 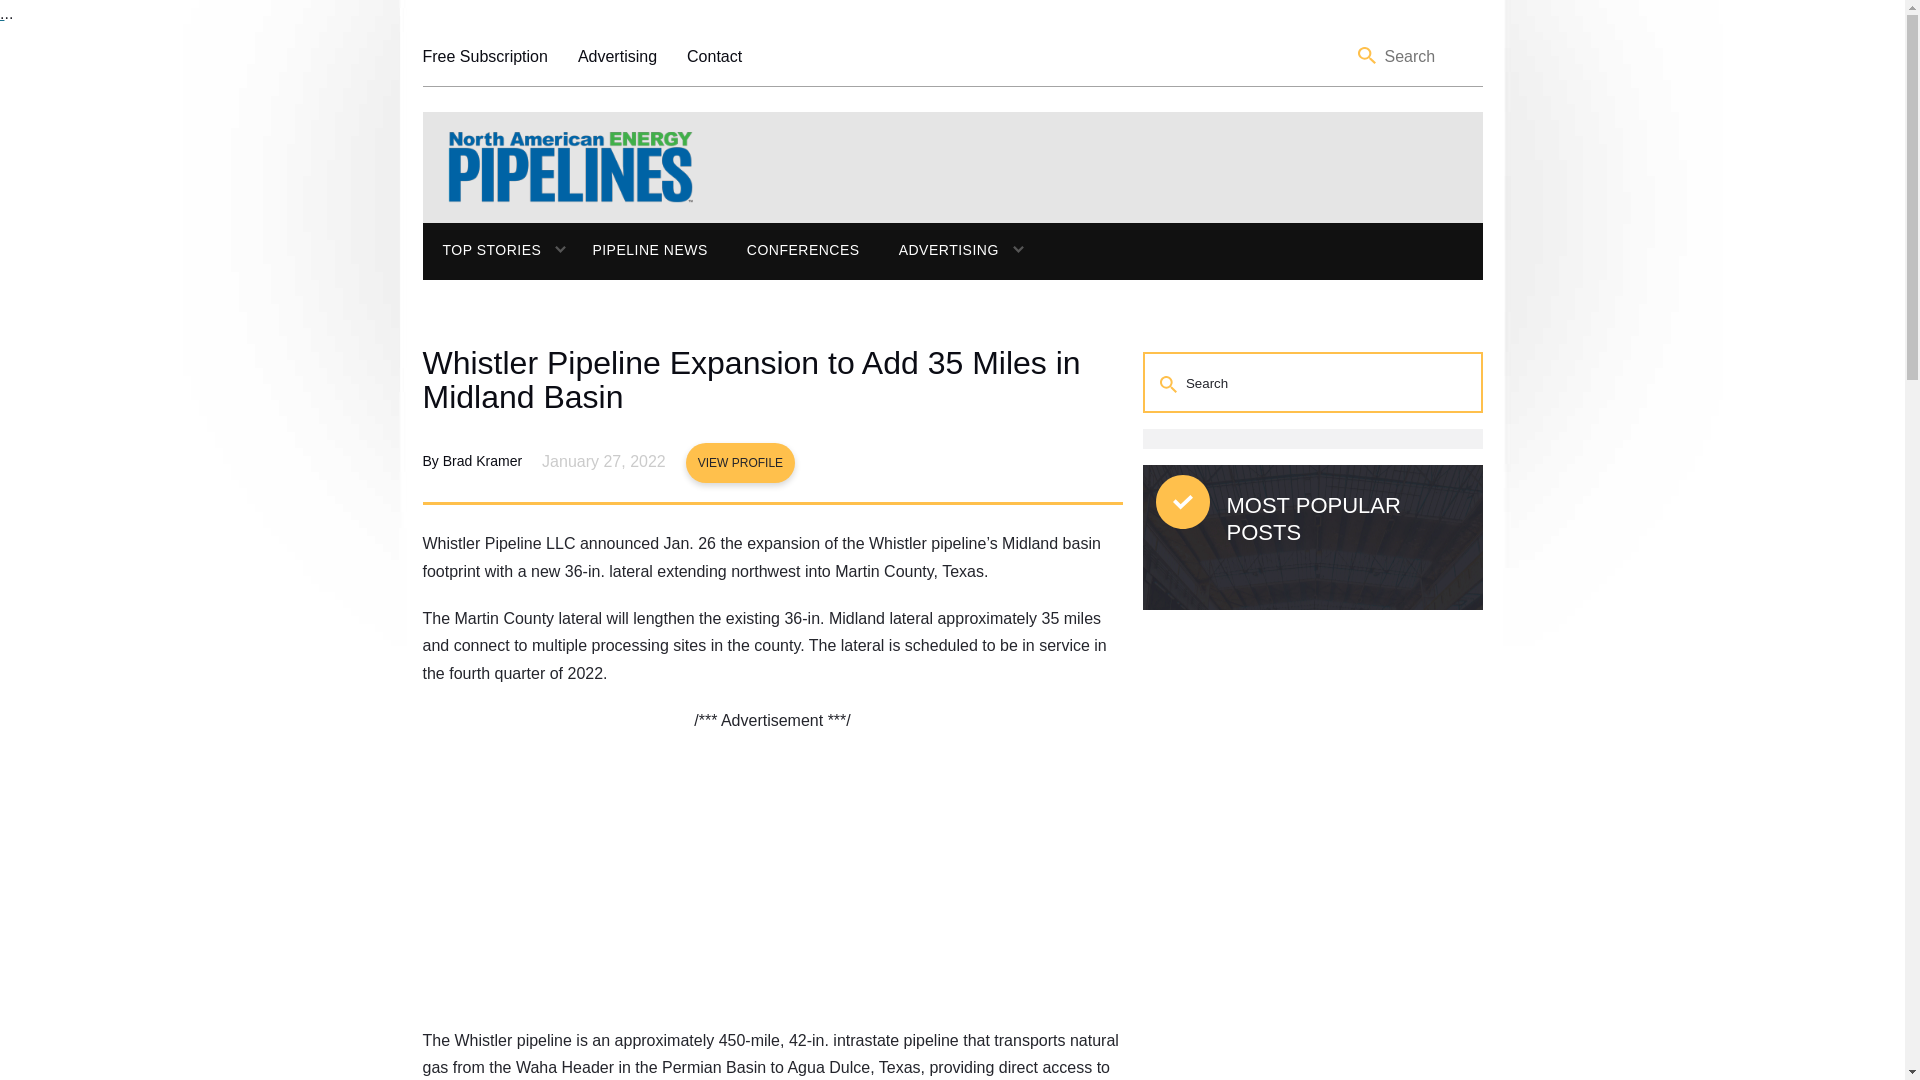 What do you see at coordinates (484, 56) in the screenshot?
I see `Free Magazine Subscription` at bounding box center [484, 56].